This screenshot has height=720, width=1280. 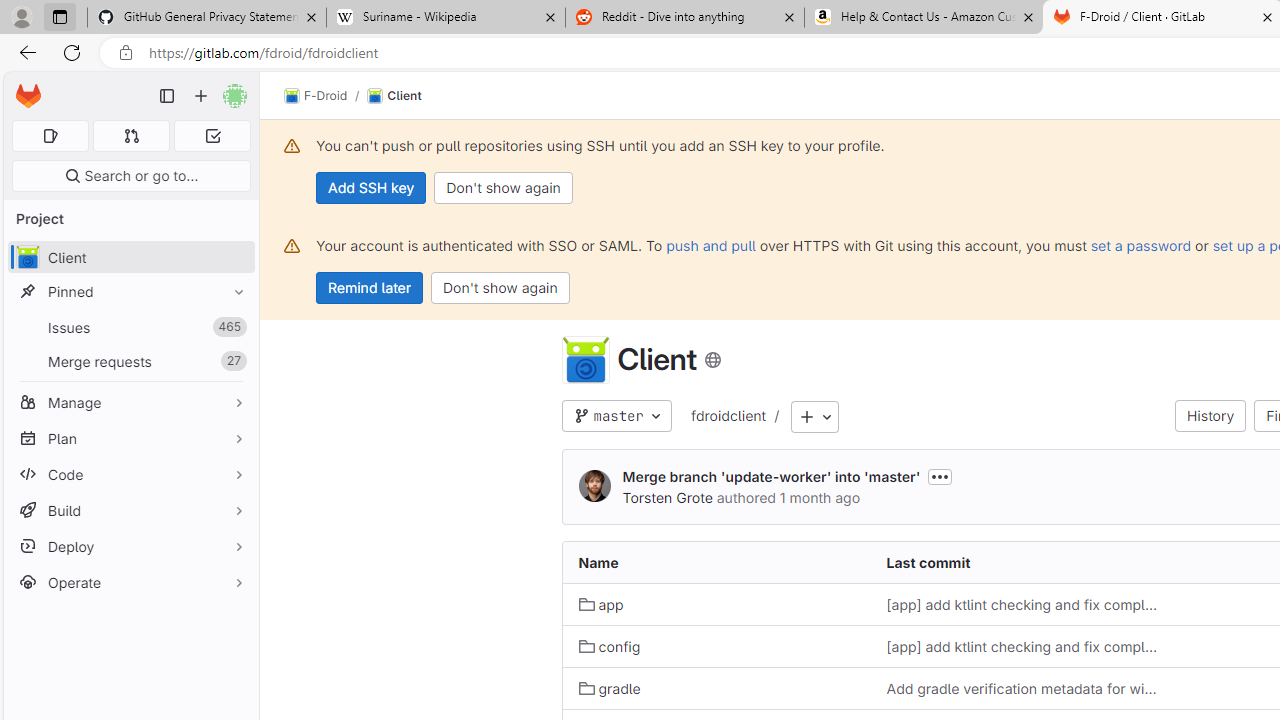 I want to click on History, so click(x=1210, y=416).